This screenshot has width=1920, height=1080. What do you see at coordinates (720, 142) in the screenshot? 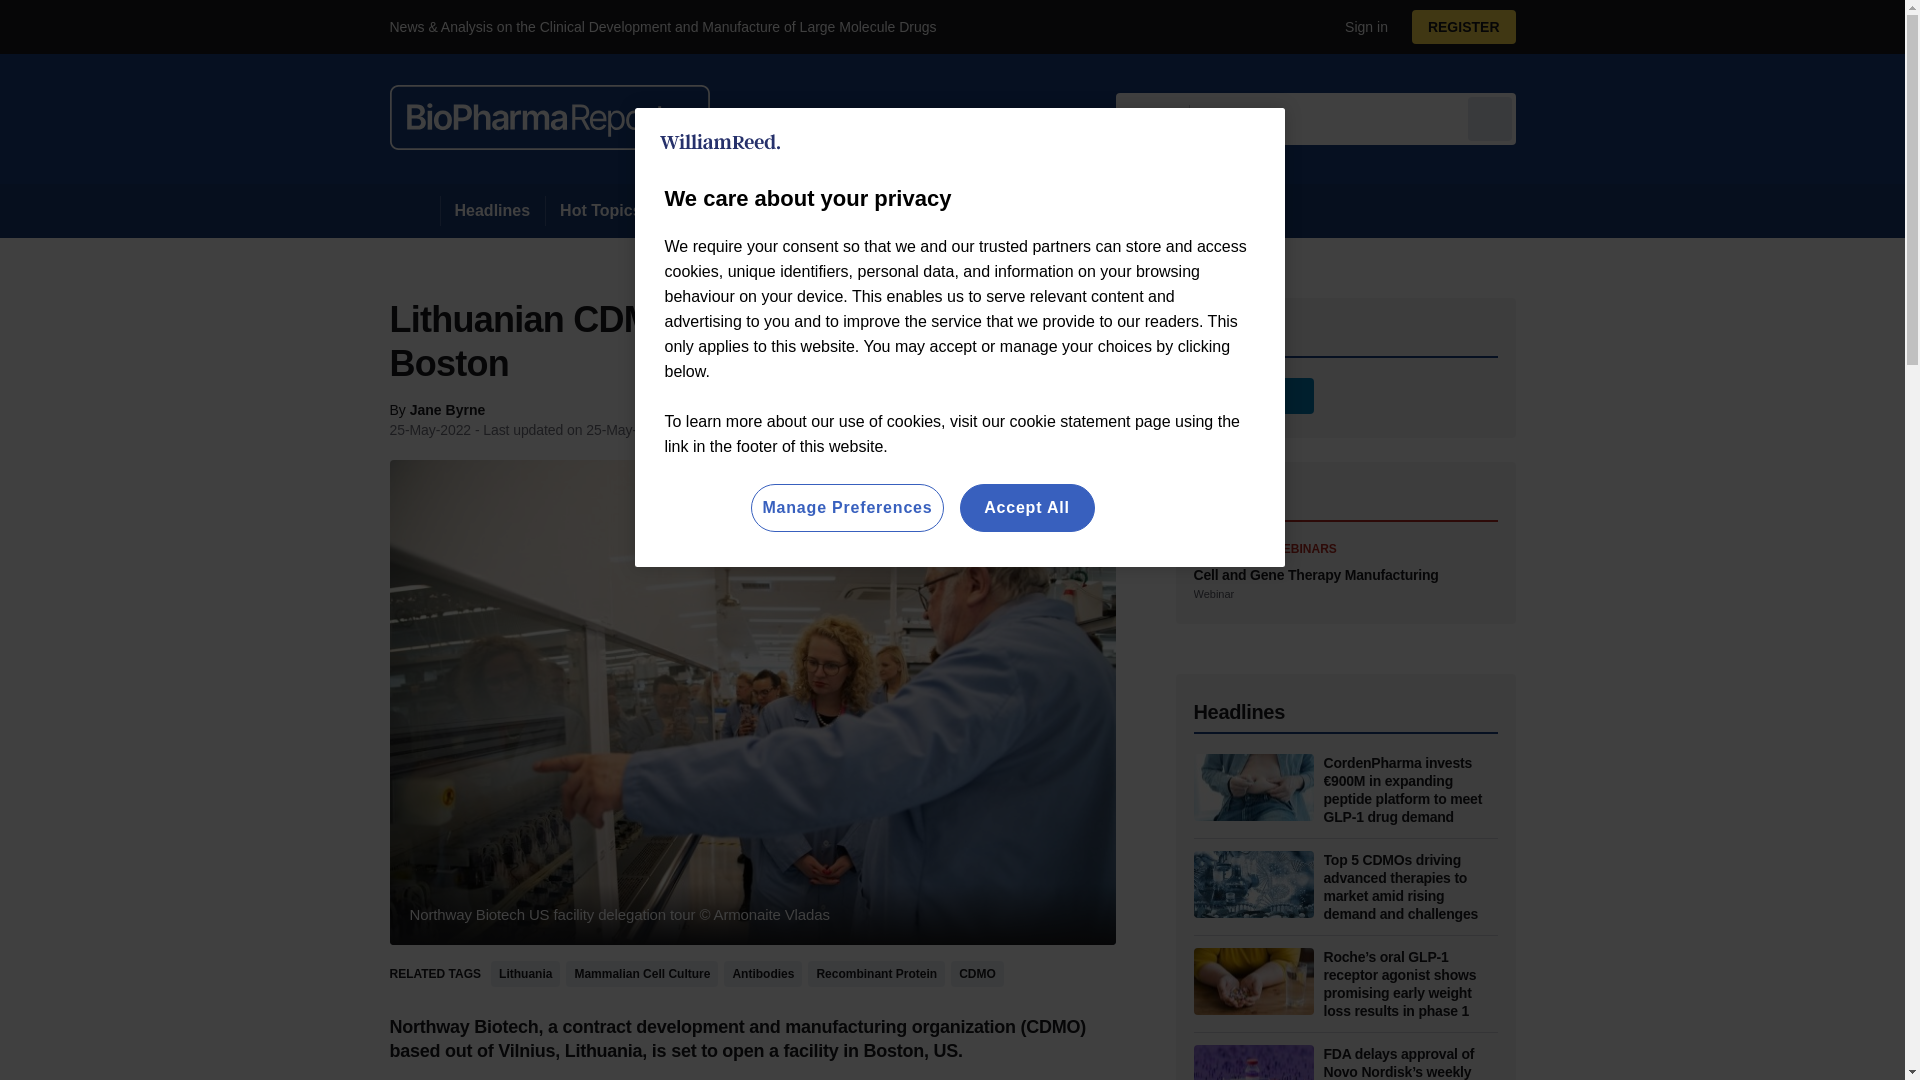
I see `William Reed` at bounding box center [720, 142].